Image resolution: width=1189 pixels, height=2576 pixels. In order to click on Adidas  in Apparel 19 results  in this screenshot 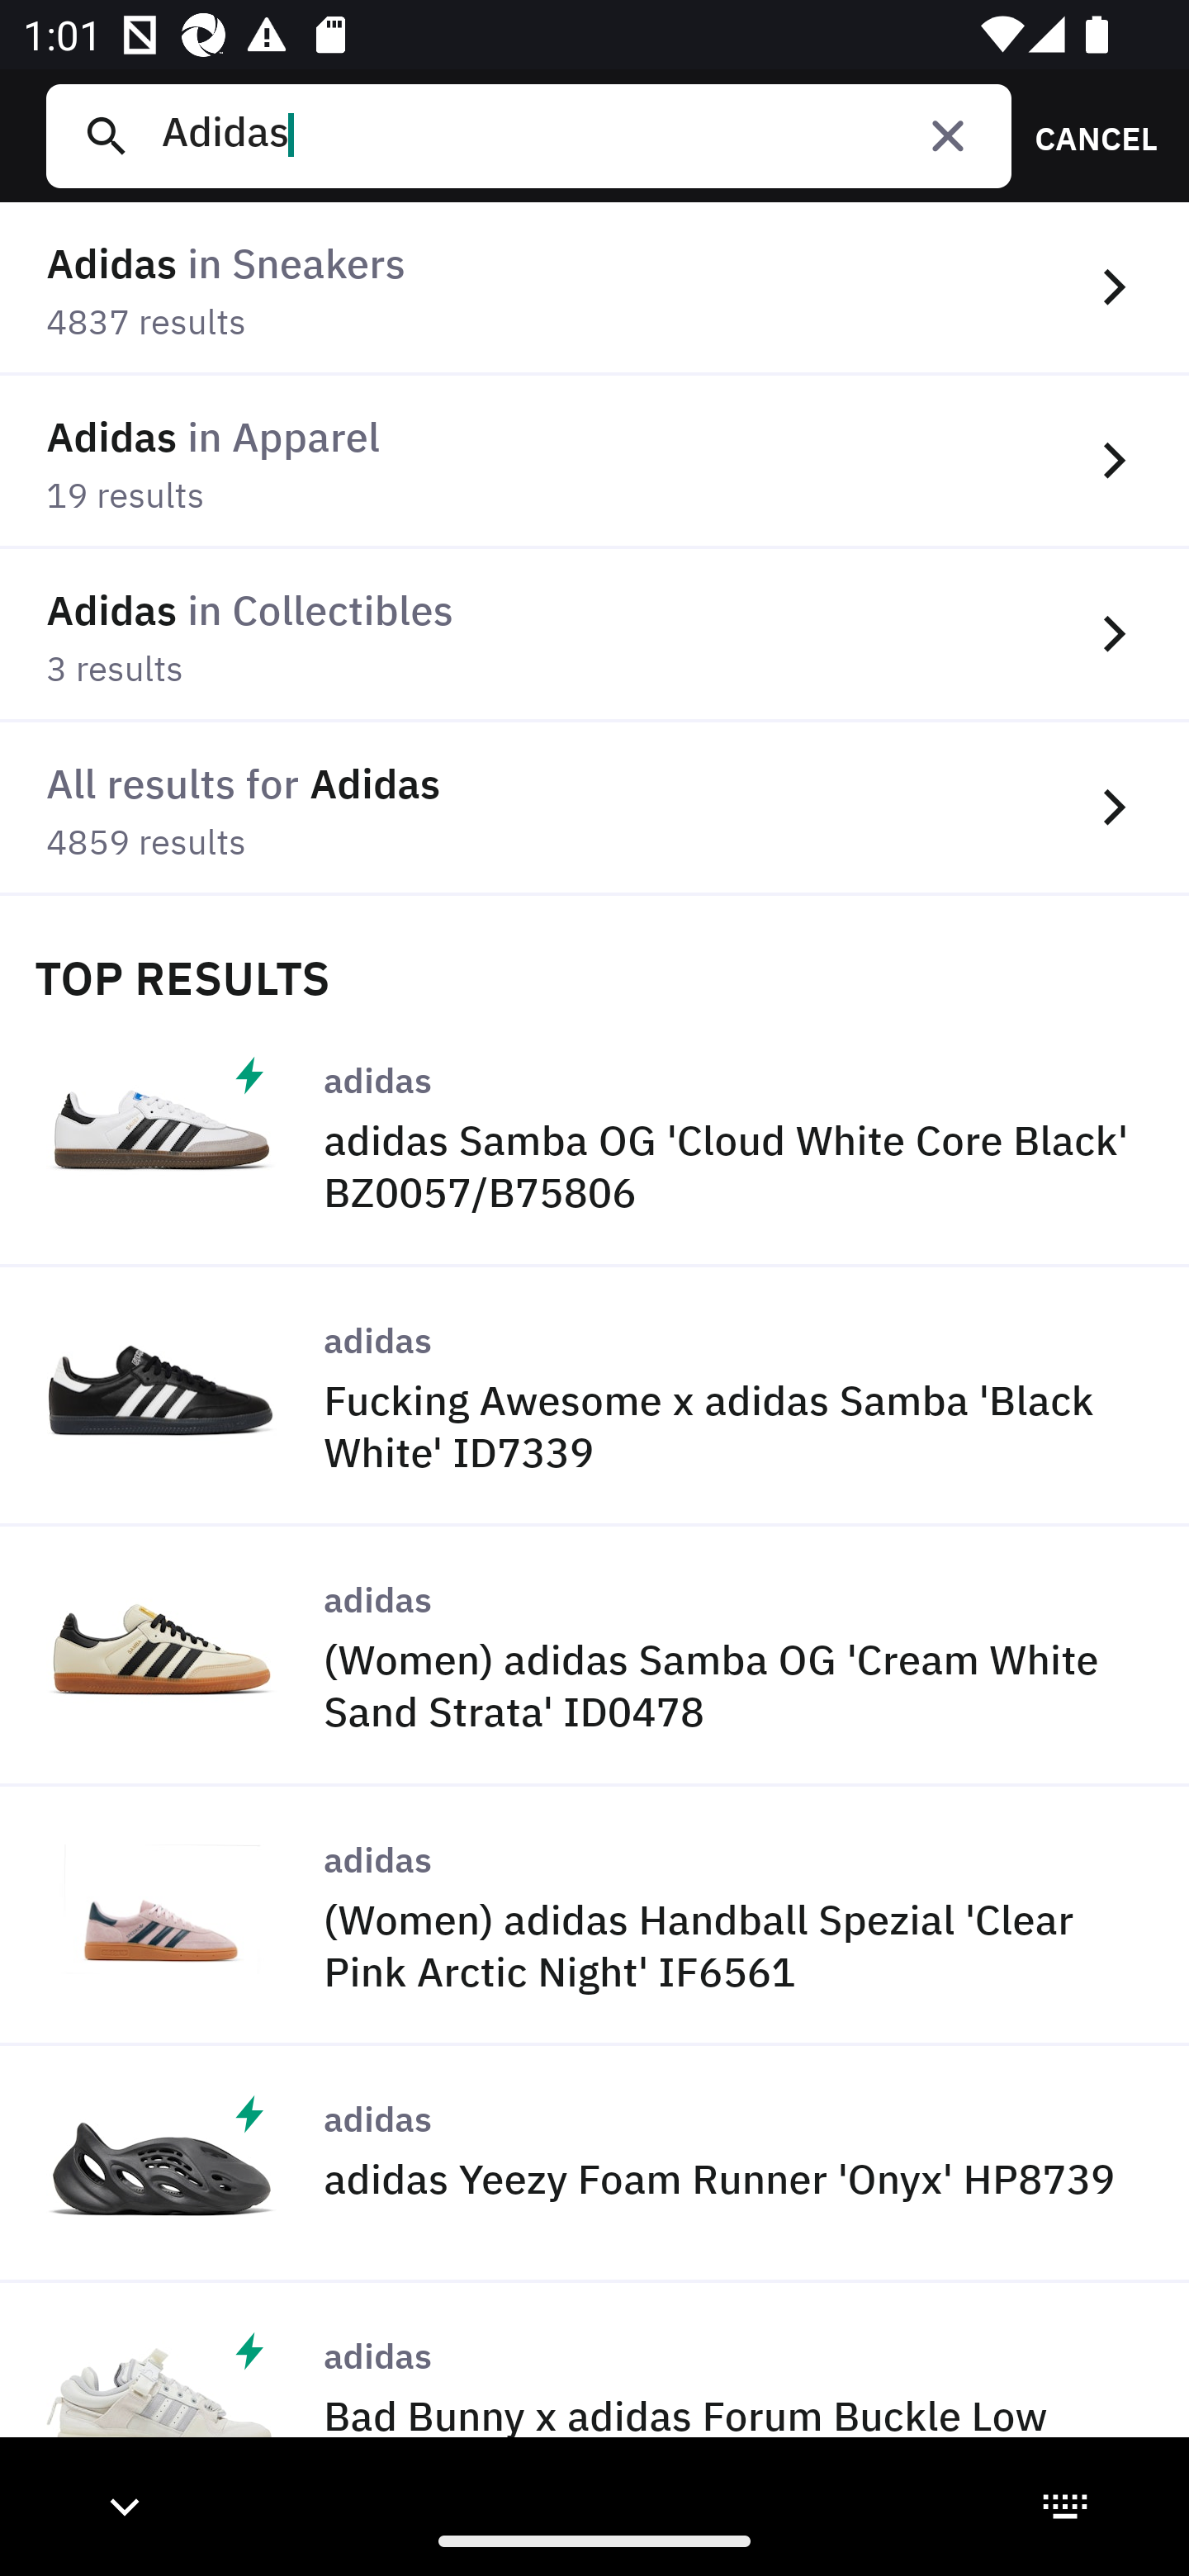, I will do `click(594, 462)`.